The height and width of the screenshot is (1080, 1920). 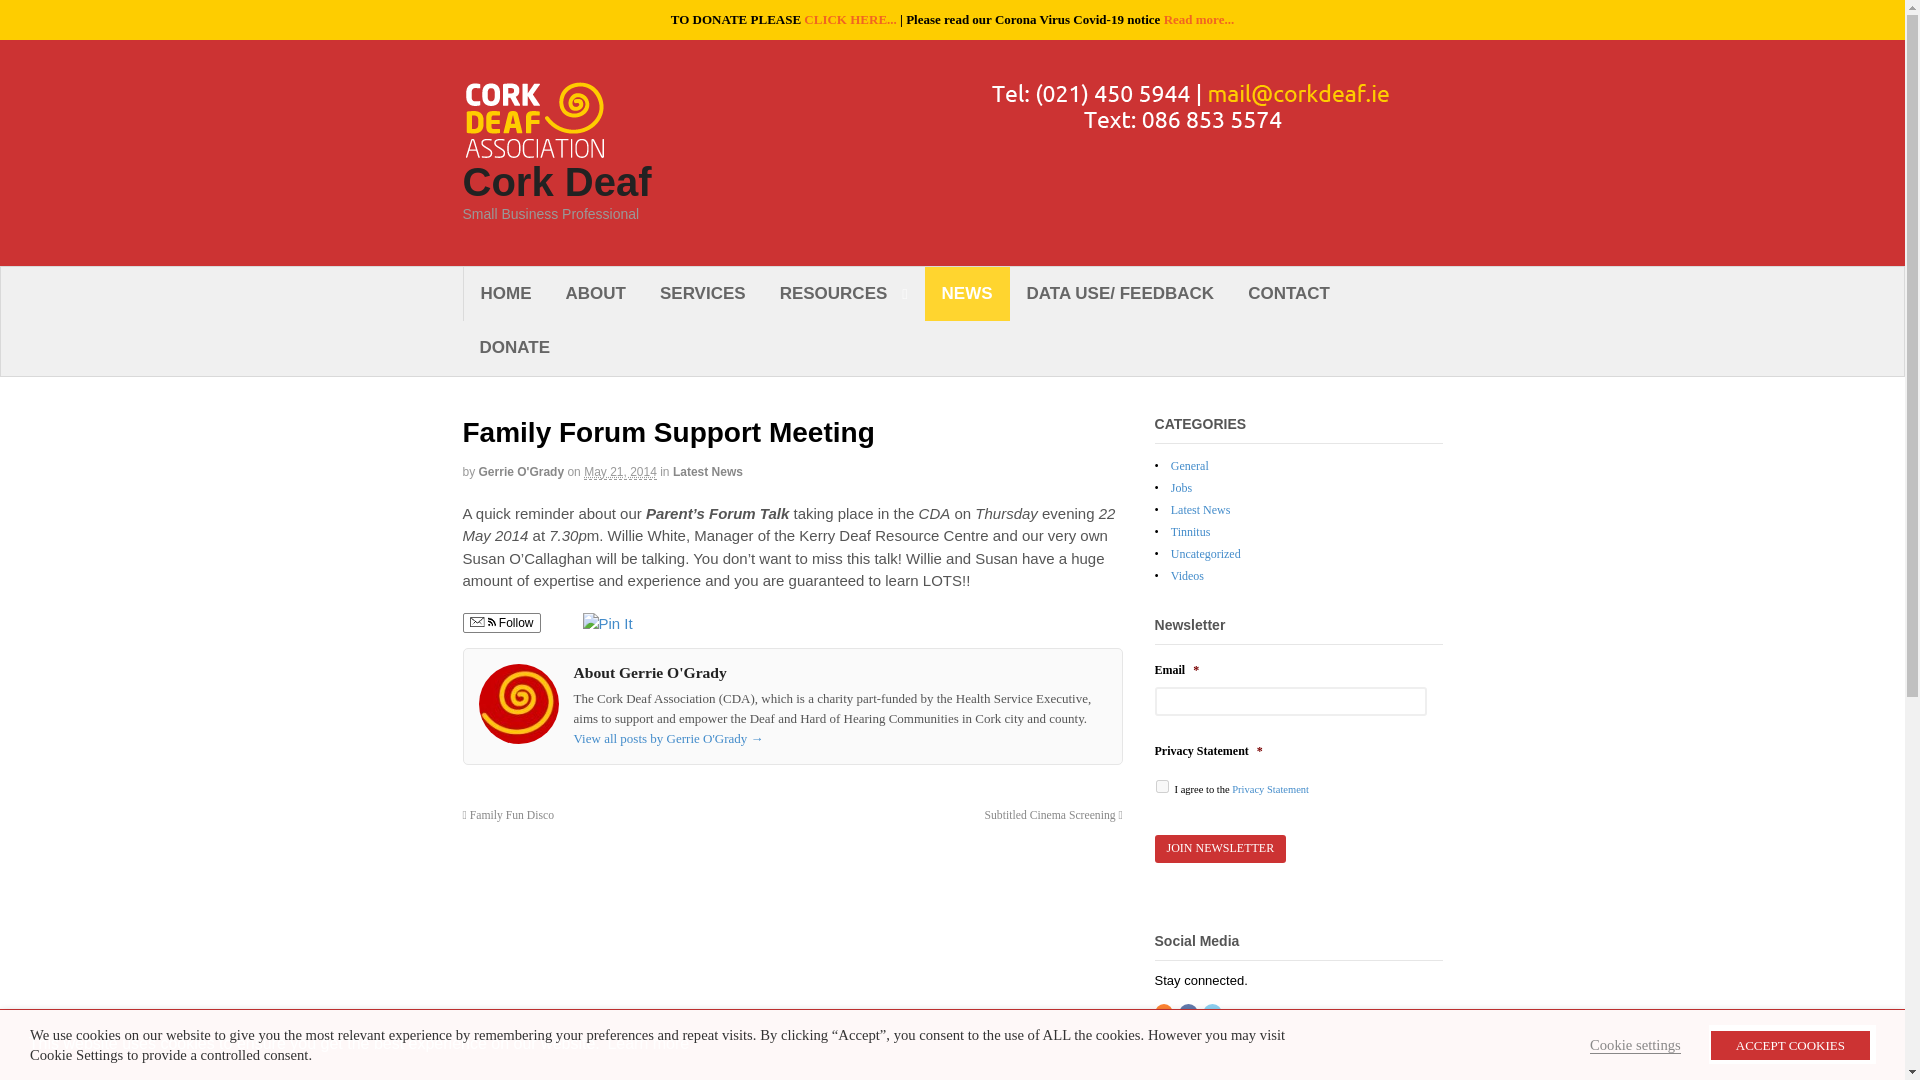 I want to click on Follow, so click(x=500, y=622).